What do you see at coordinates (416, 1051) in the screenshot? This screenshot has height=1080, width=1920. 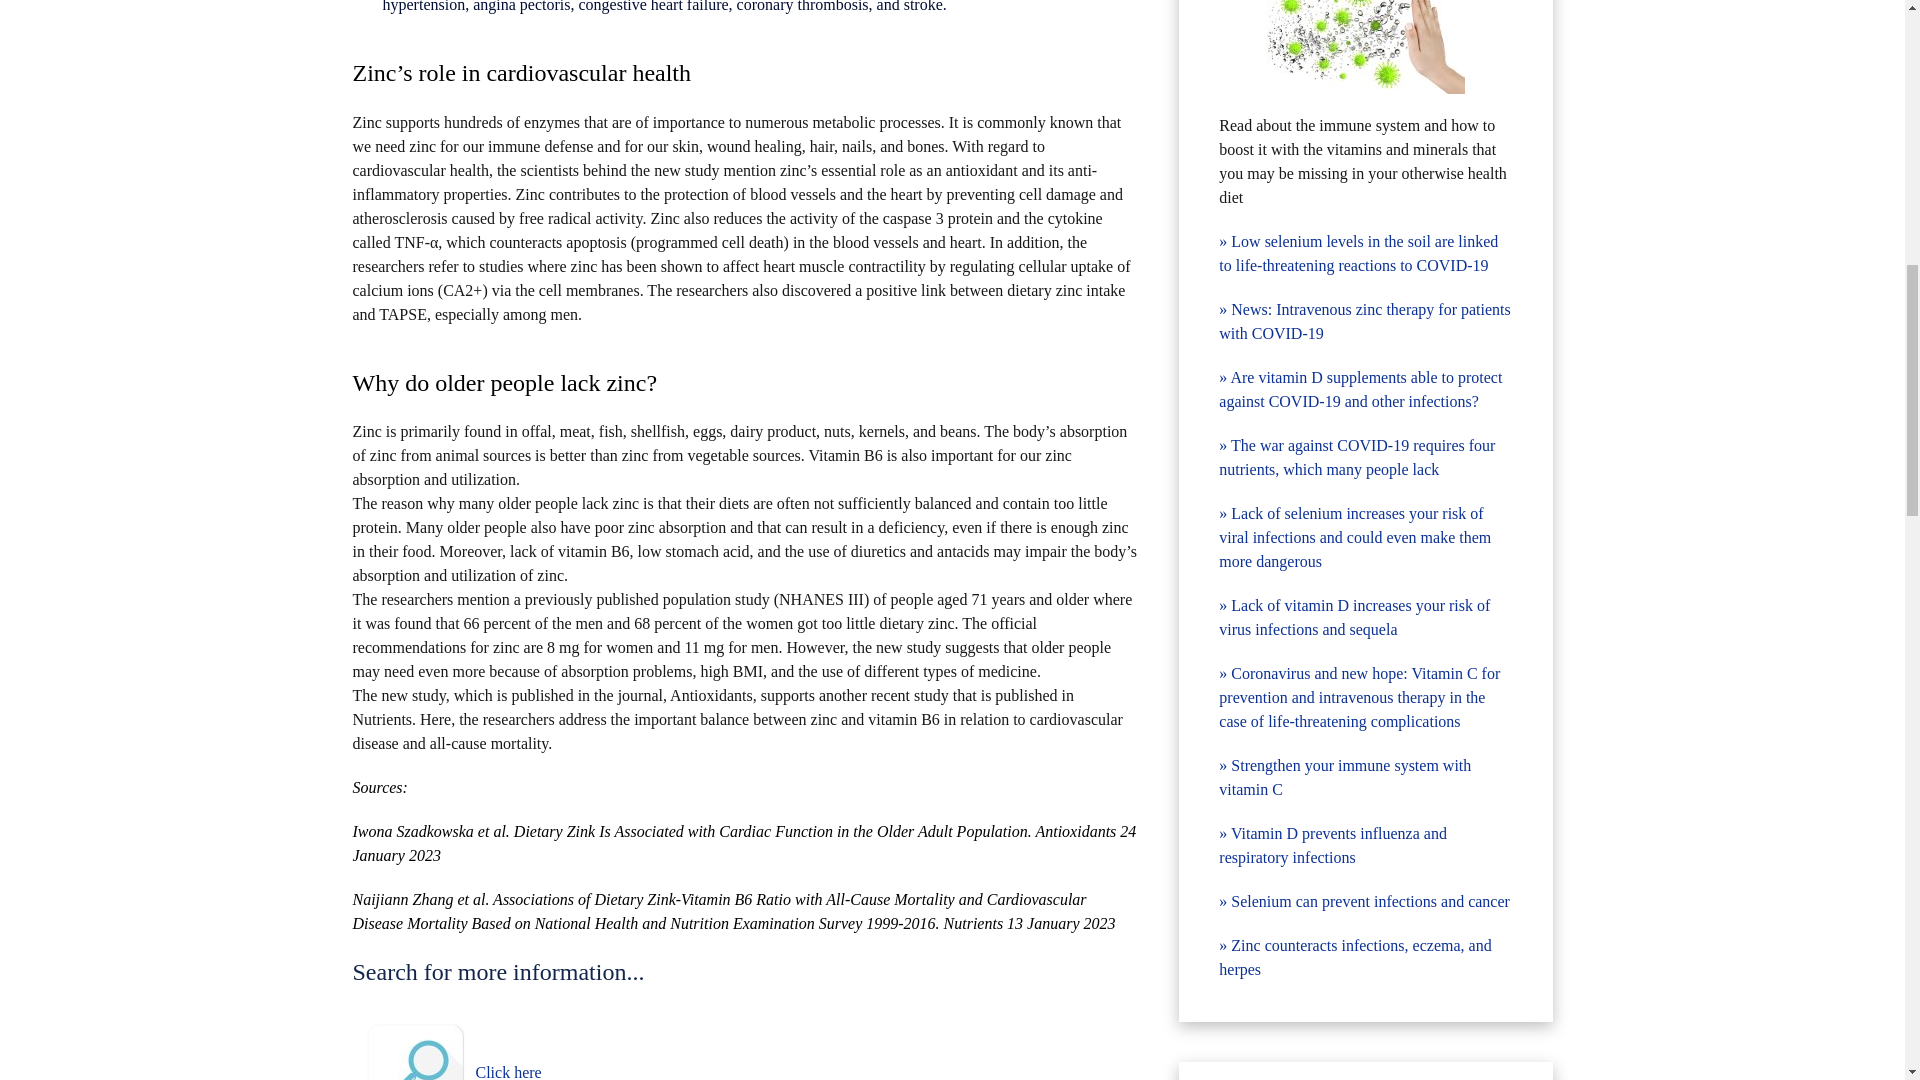 I see `Search for more information...` at bounding box center [416, 1051].